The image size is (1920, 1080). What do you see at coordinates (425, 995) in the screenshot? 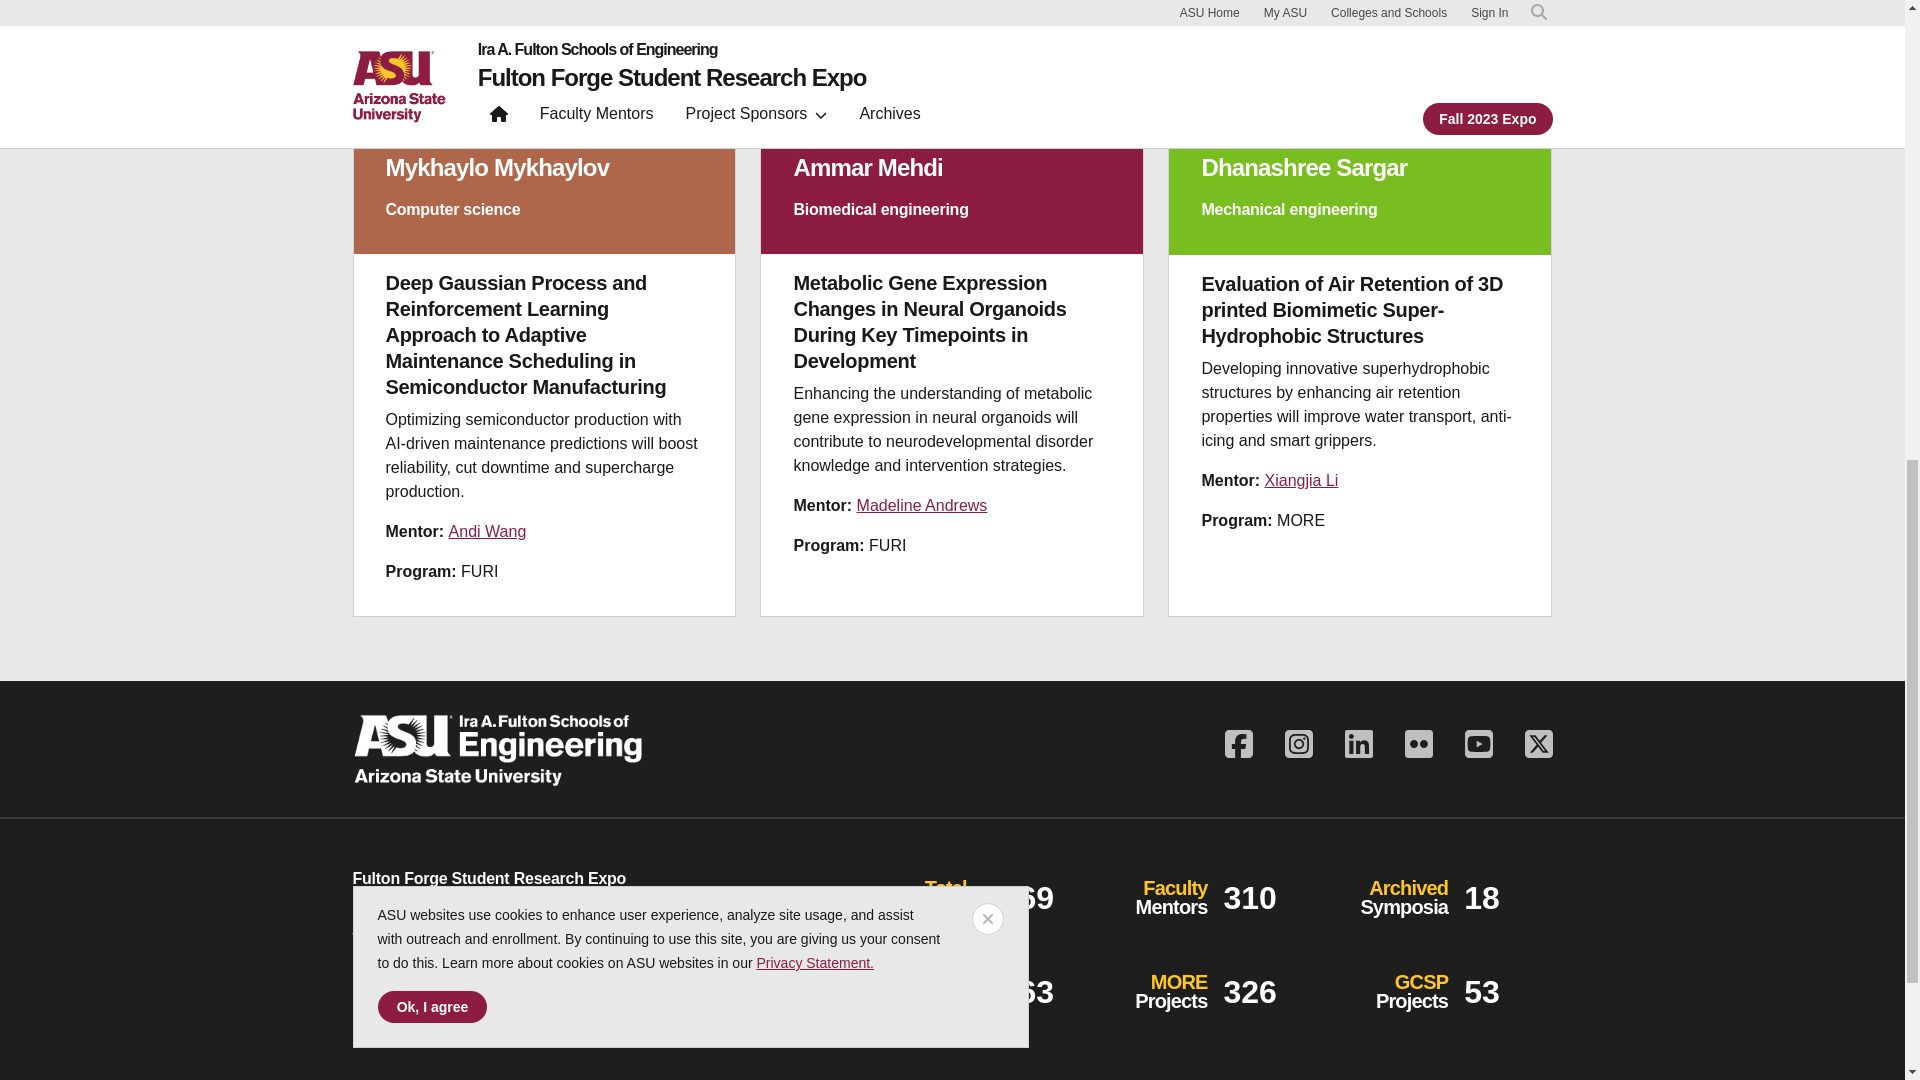
I see `Contribute` at bounding box center [425, 995].